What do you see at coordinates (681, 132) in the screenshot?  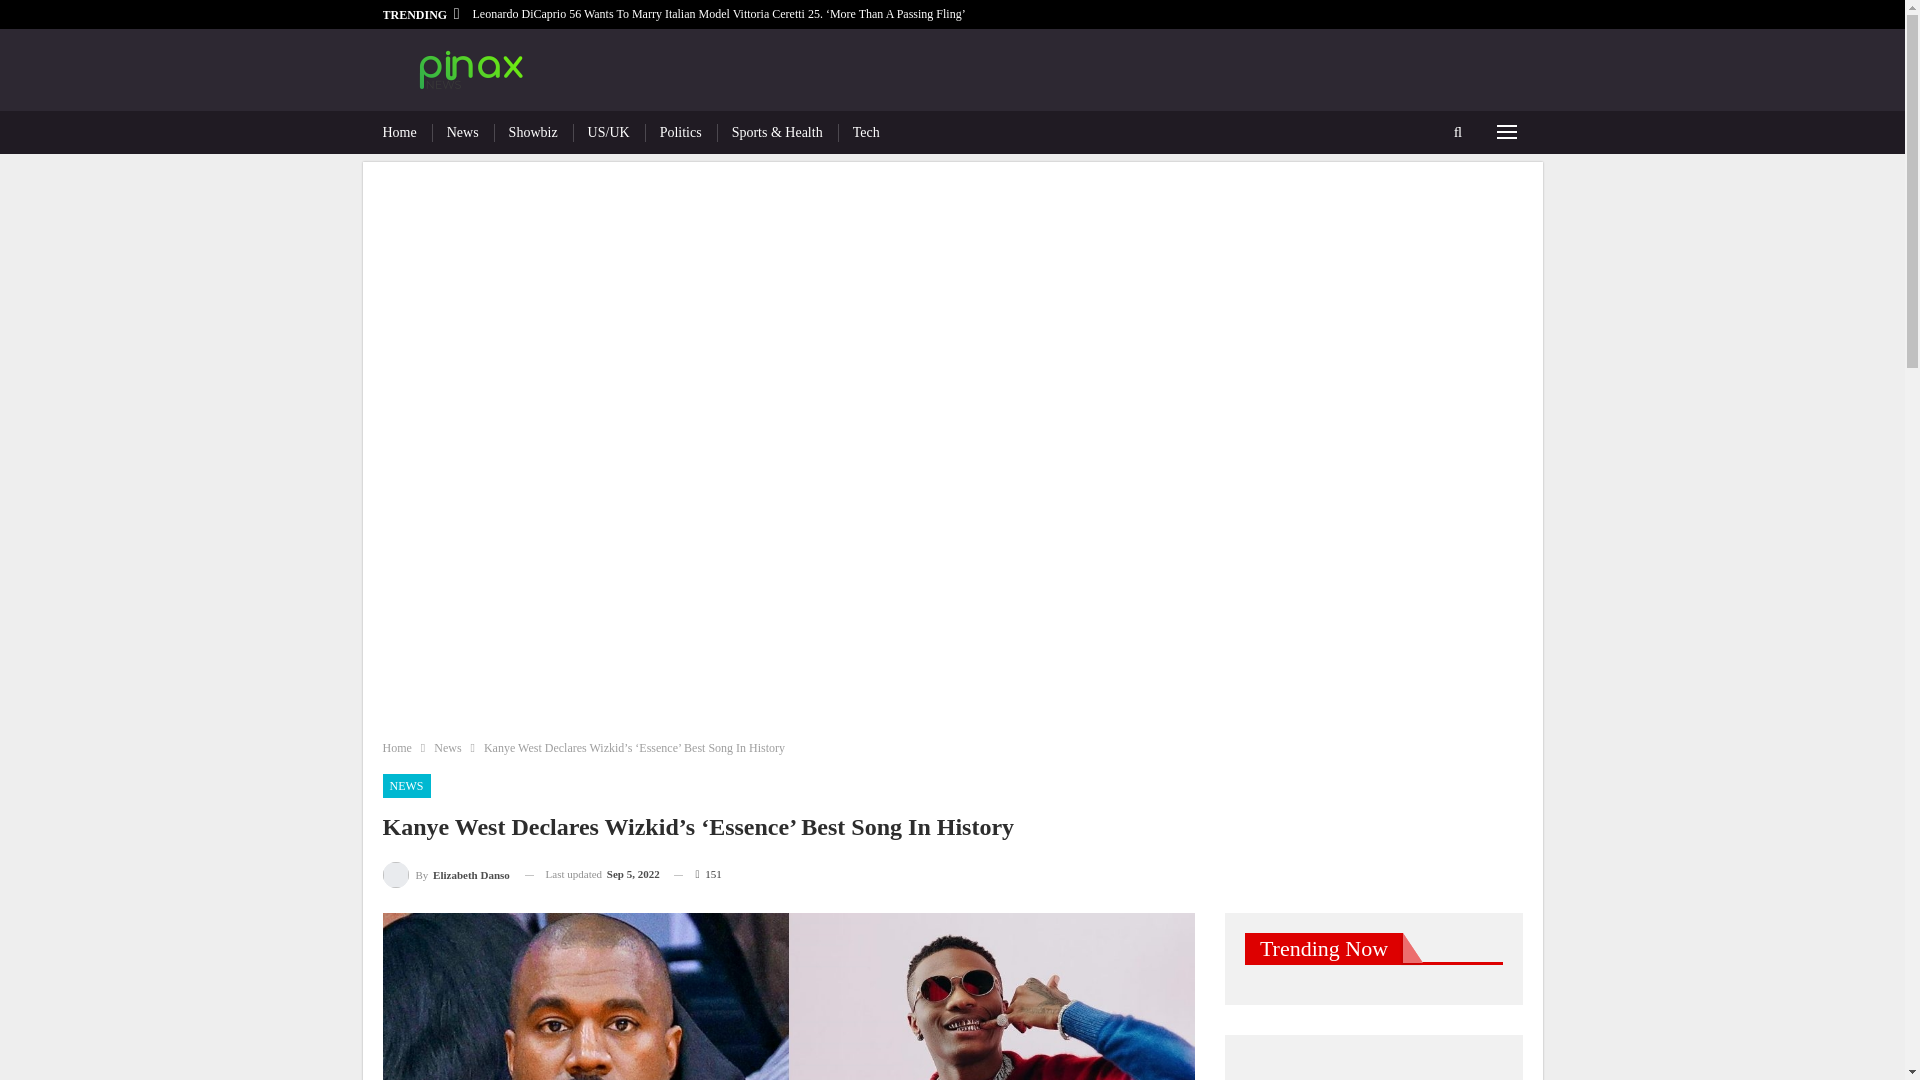 I see `Politics` at bounding box center [681, 132].